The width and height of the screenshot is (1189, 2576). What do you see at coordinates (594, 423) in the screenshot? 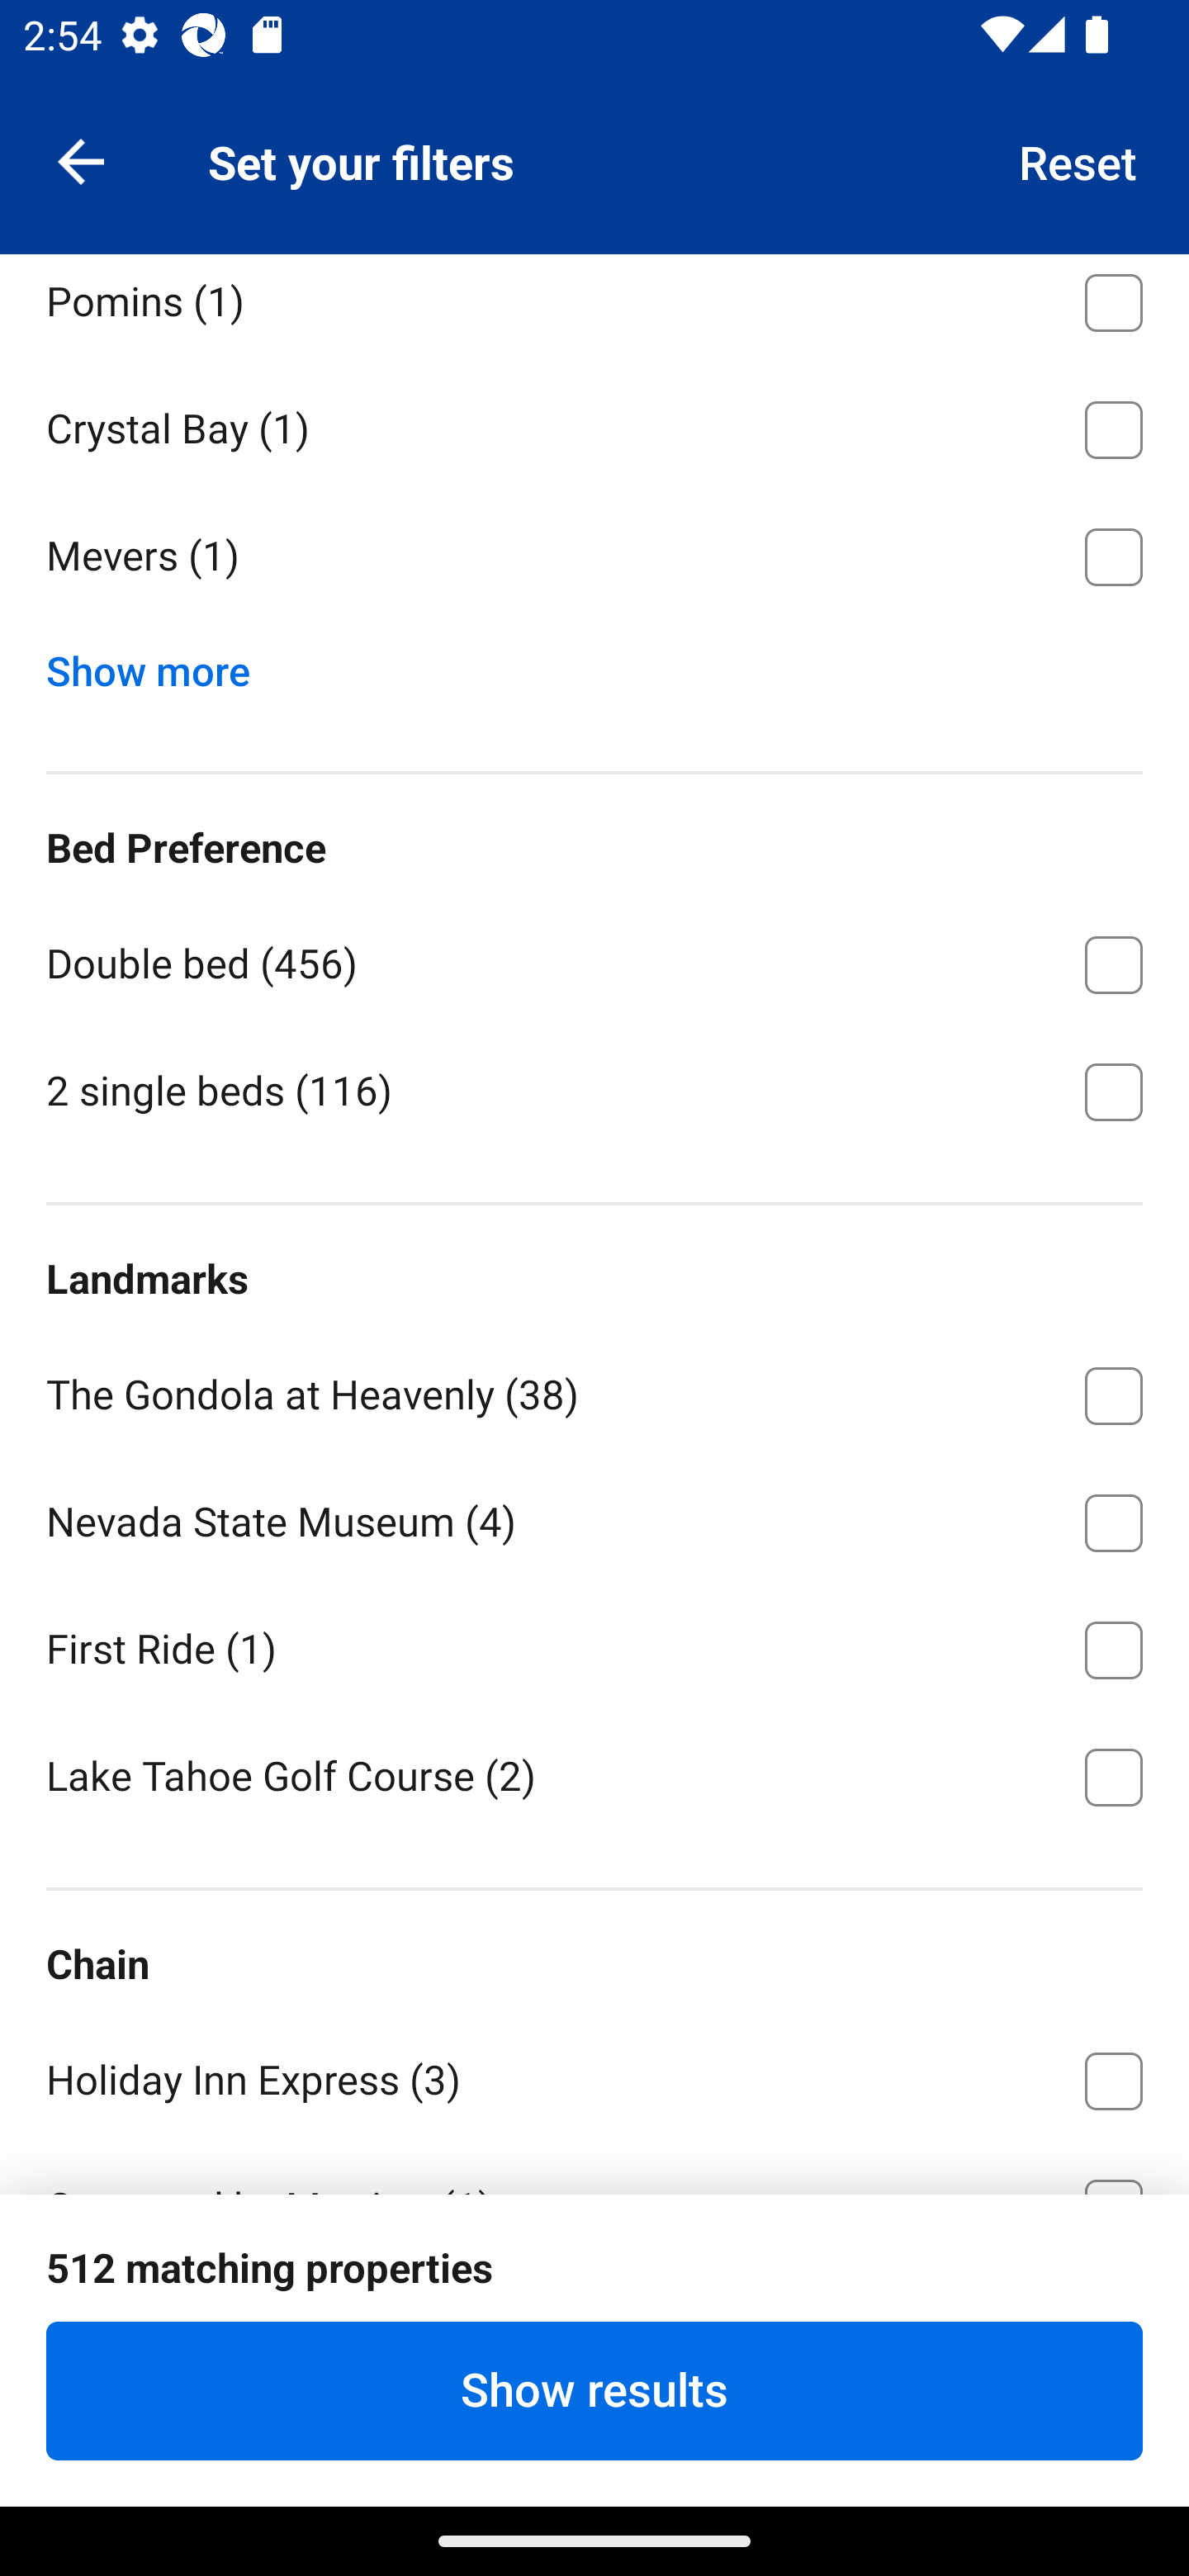
I see `Crystal Bay ⁦(1)` at bounding box center [594, 423].